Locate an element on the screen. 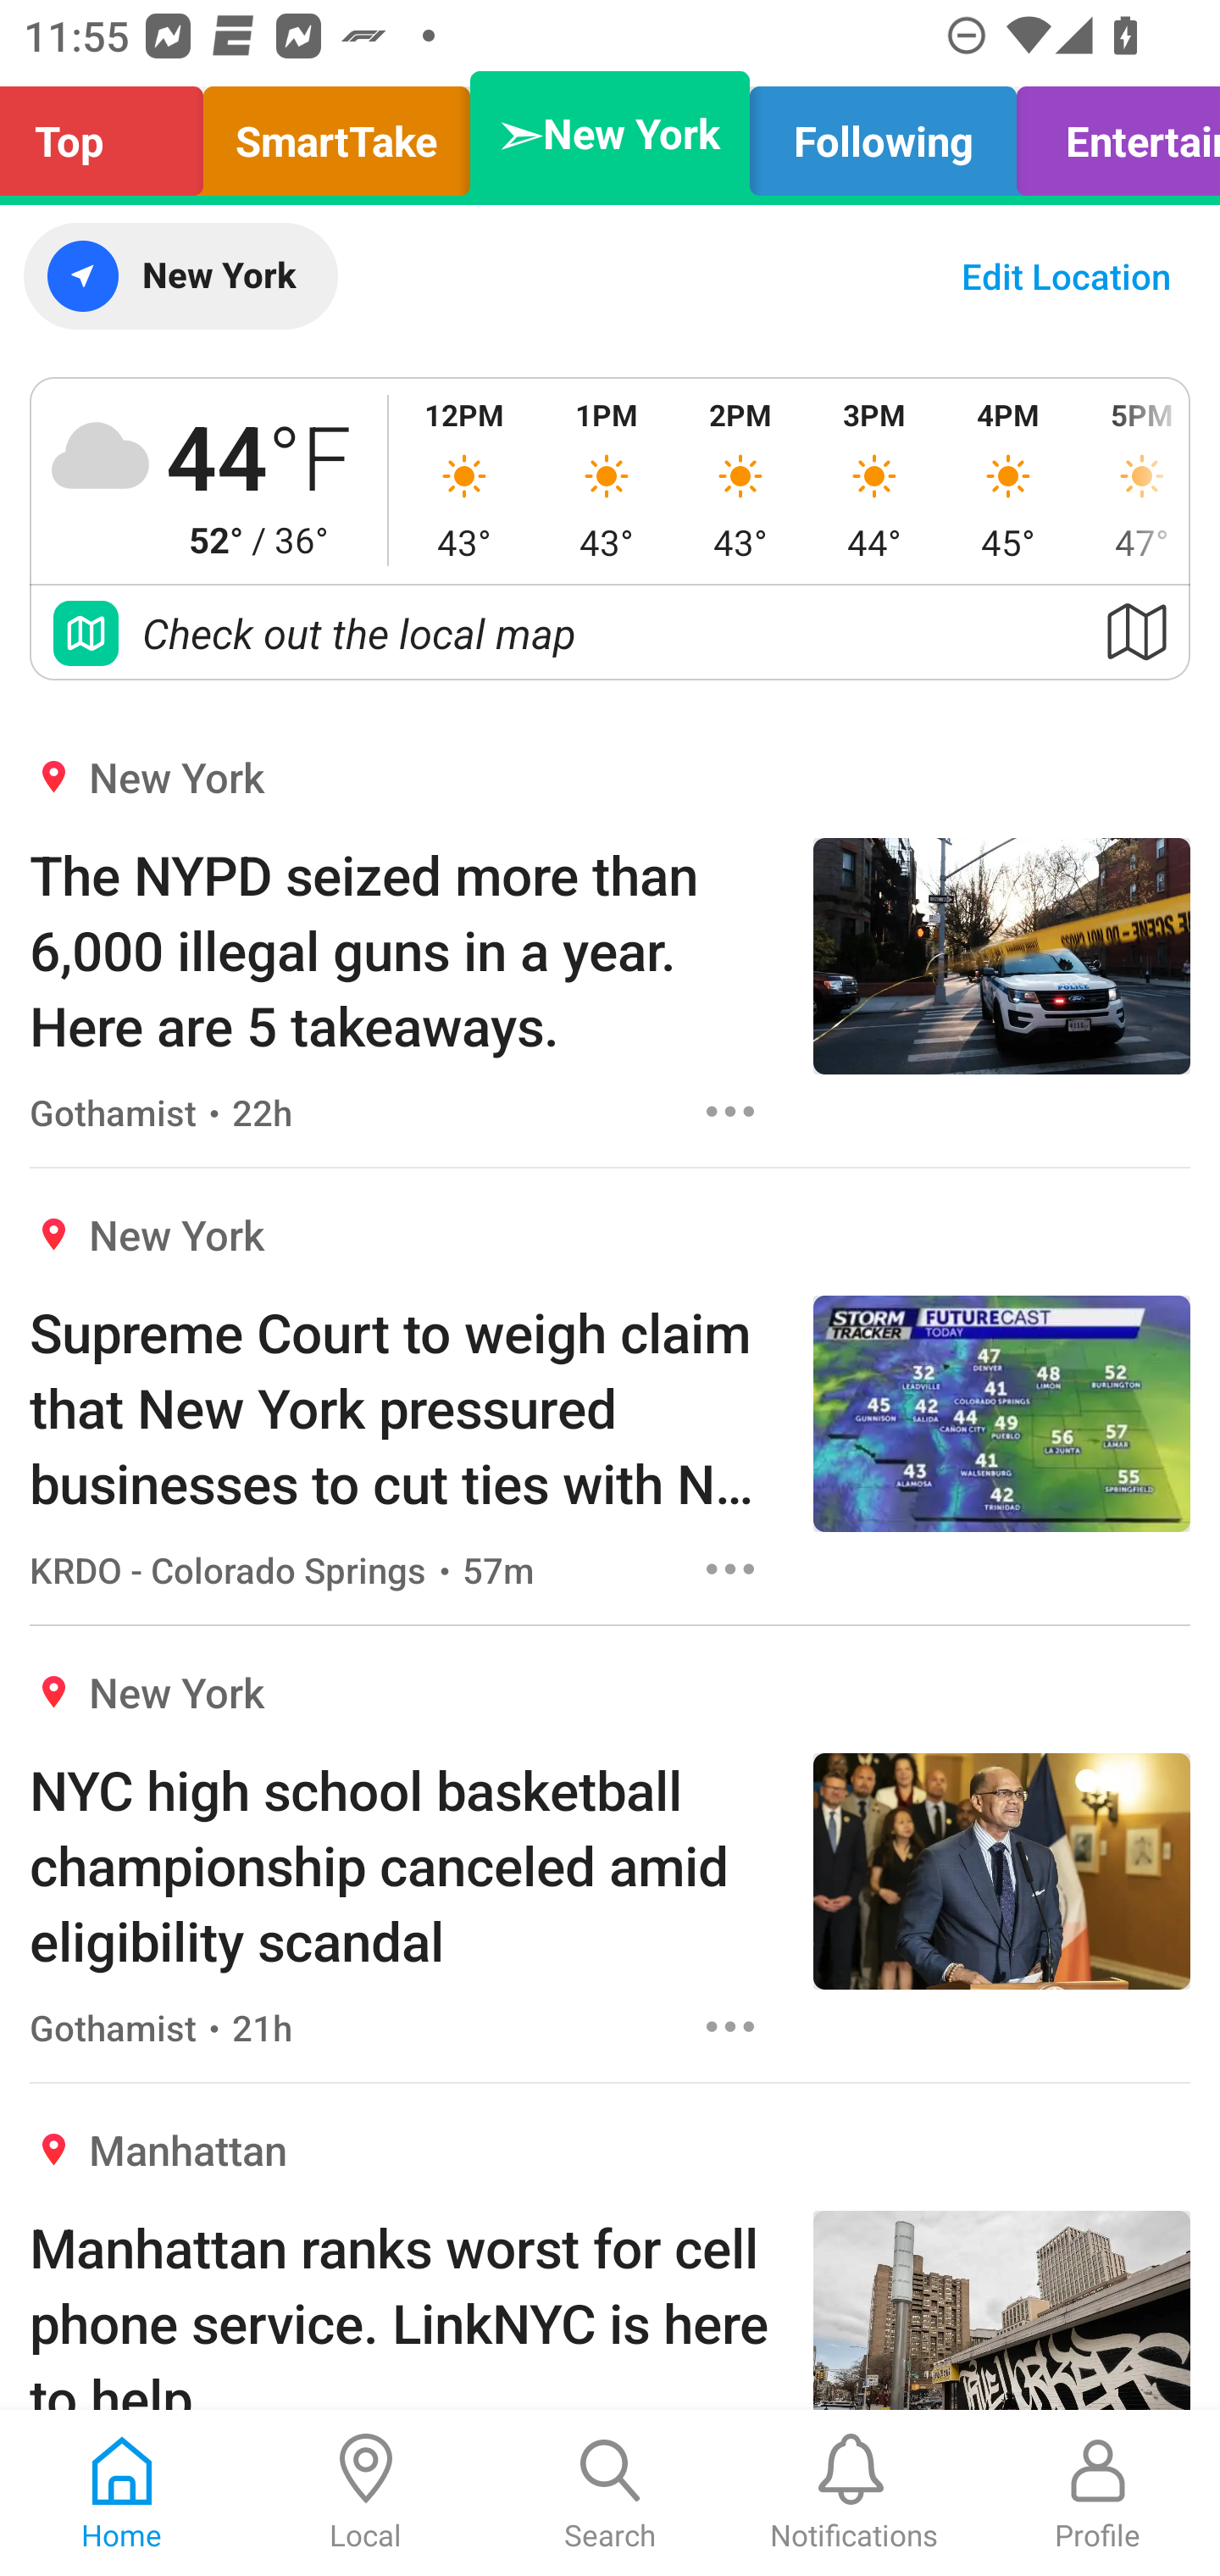 This screenshot has height=2576, width=1220. Local is located at coordinates (366, 2493).